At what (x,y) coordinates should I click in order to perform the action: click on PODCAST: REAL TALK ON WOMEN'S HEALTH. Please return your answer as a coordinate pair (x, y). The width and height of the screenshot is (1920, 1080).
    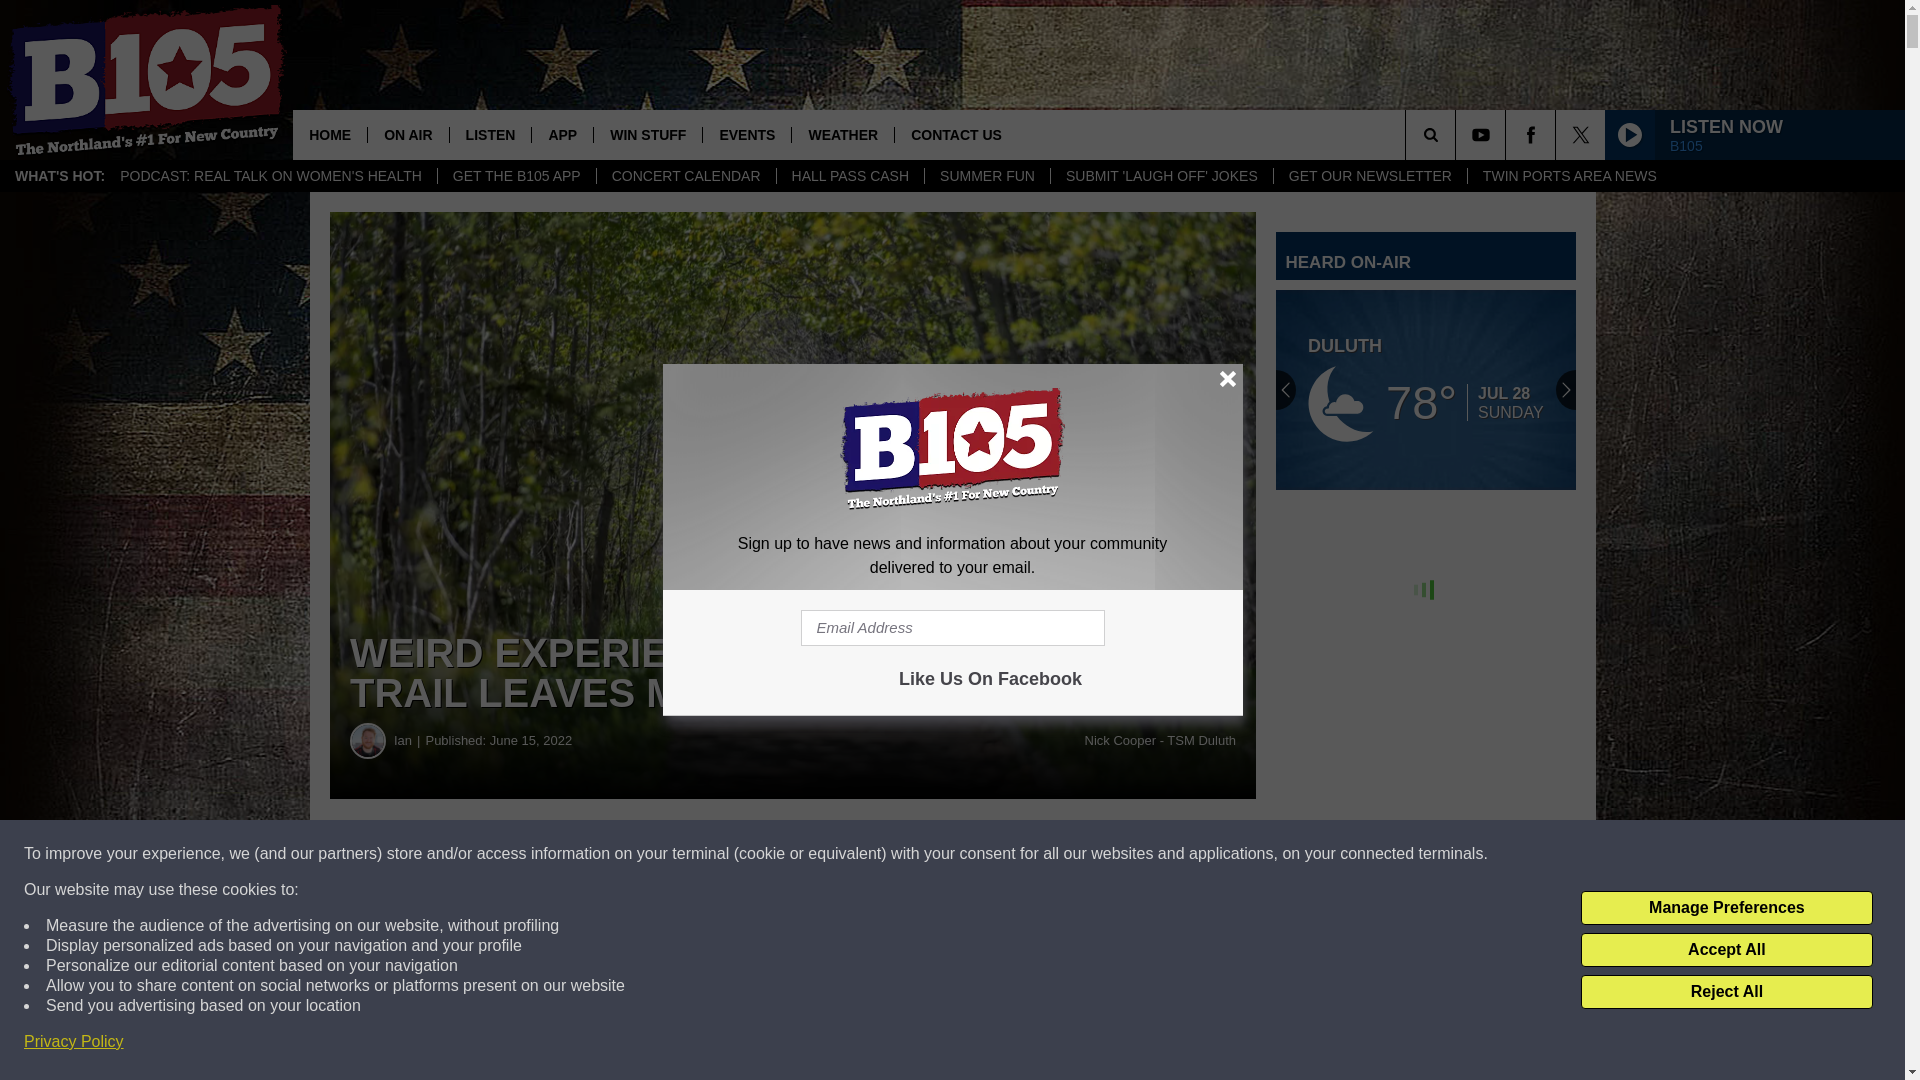
    Looking at the image, I should click on (271, 176).